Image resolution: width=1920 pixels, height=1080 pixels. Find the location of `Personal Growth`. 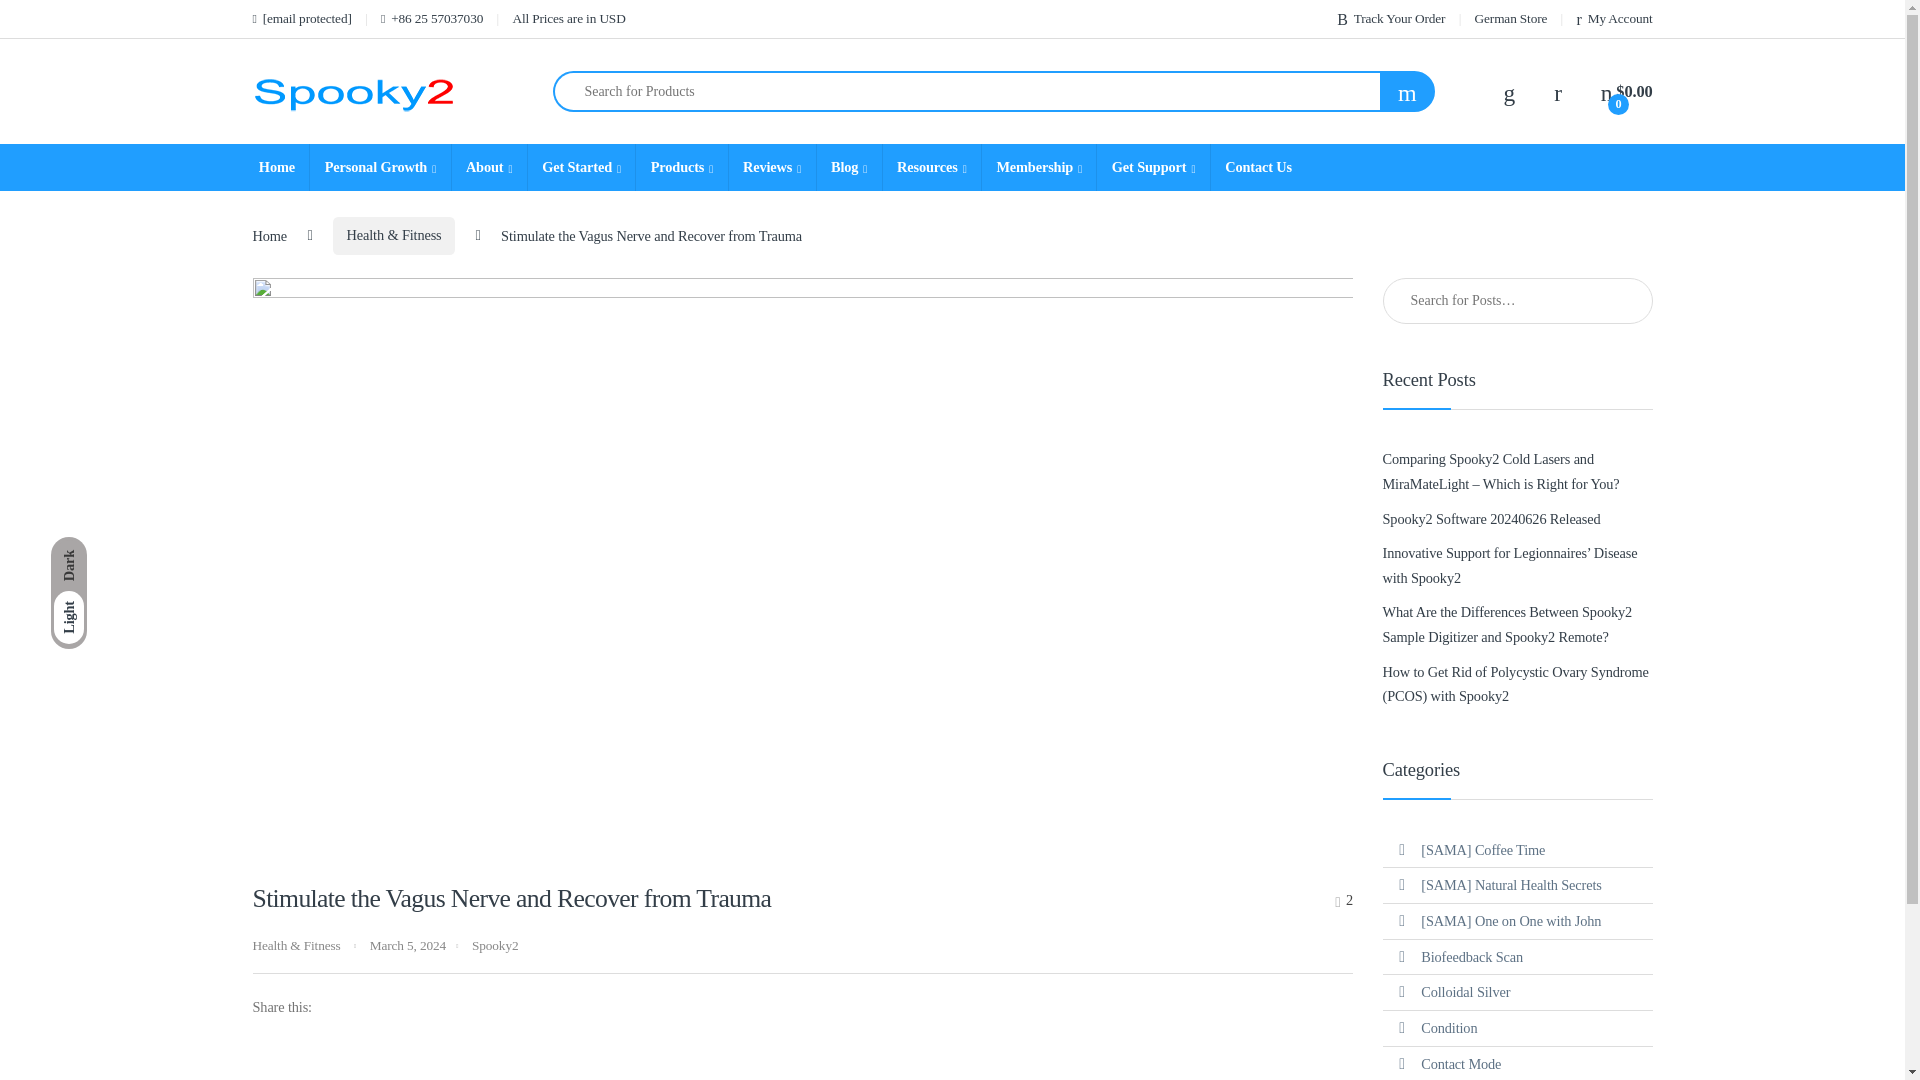

Personal Growth is located at coordinates (379, 167).